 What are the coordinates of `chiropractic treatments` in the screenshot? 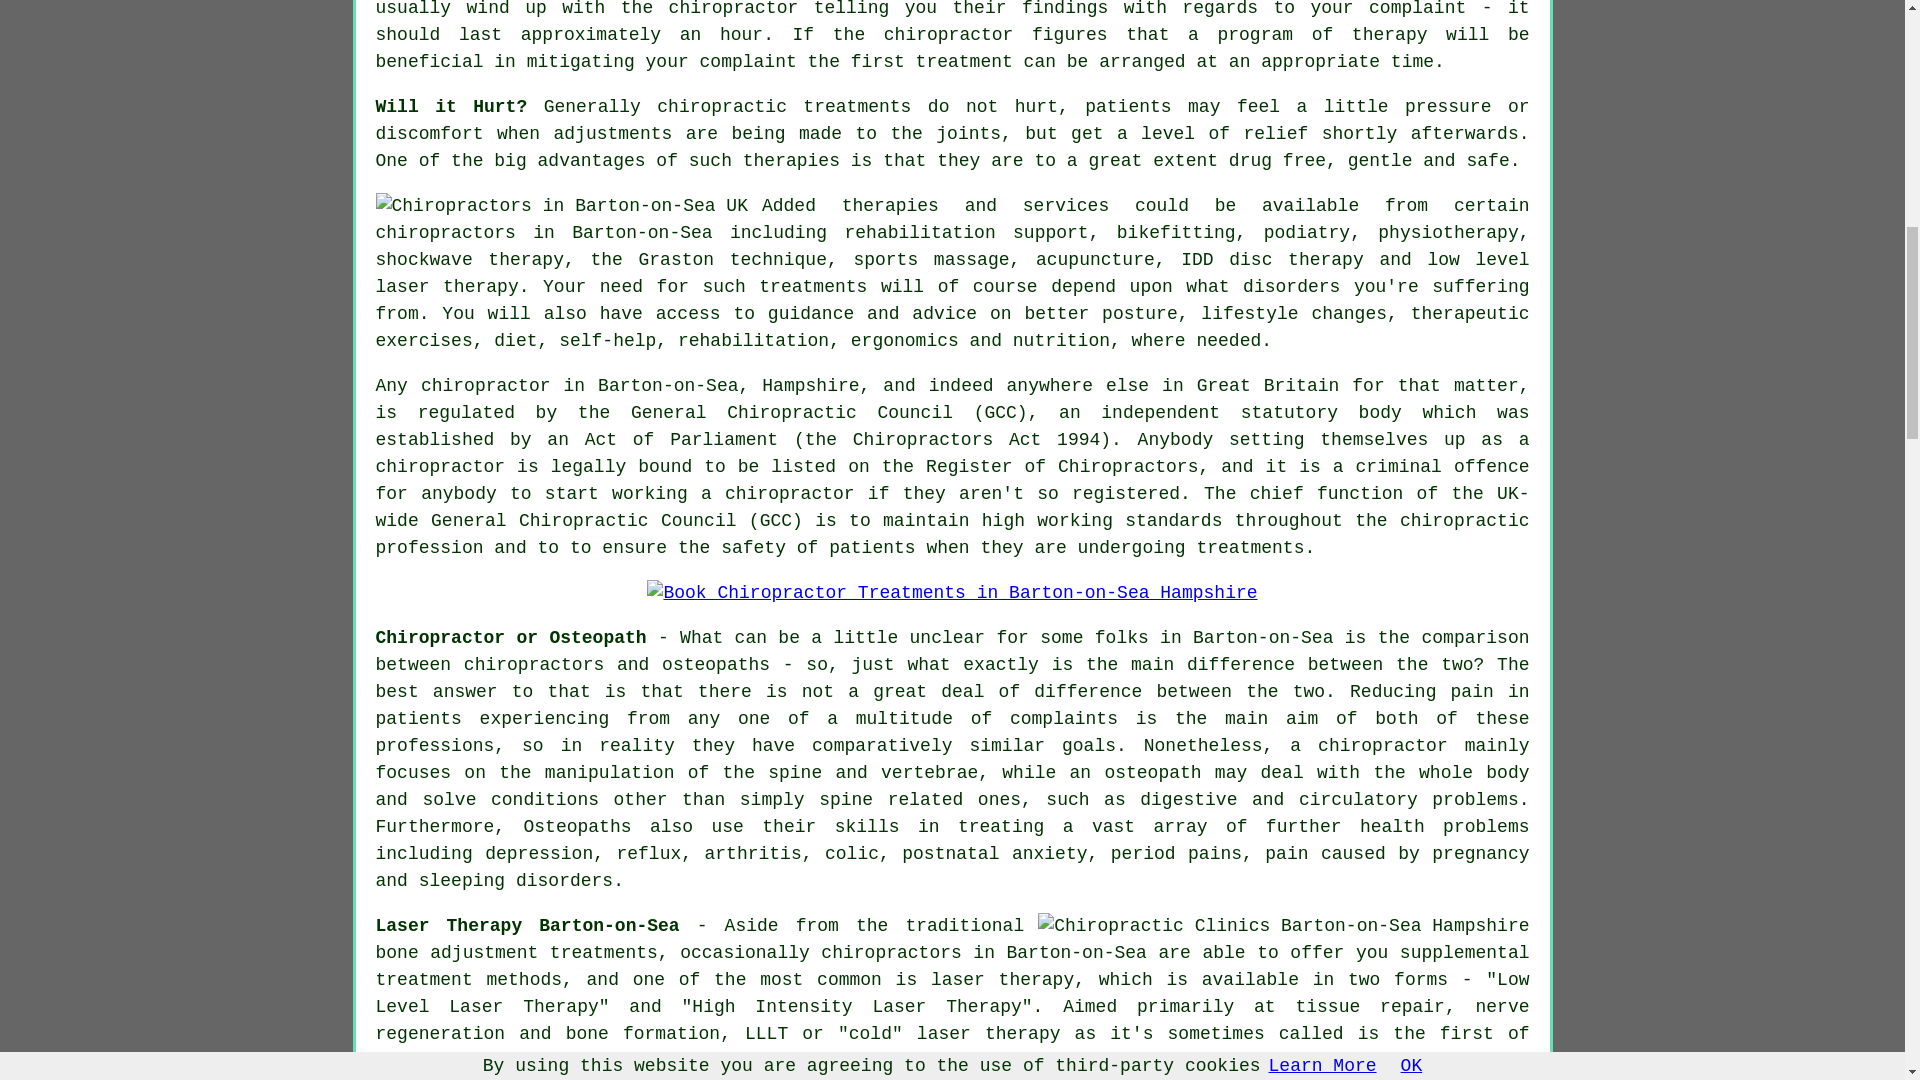 It's located at (783, 106).